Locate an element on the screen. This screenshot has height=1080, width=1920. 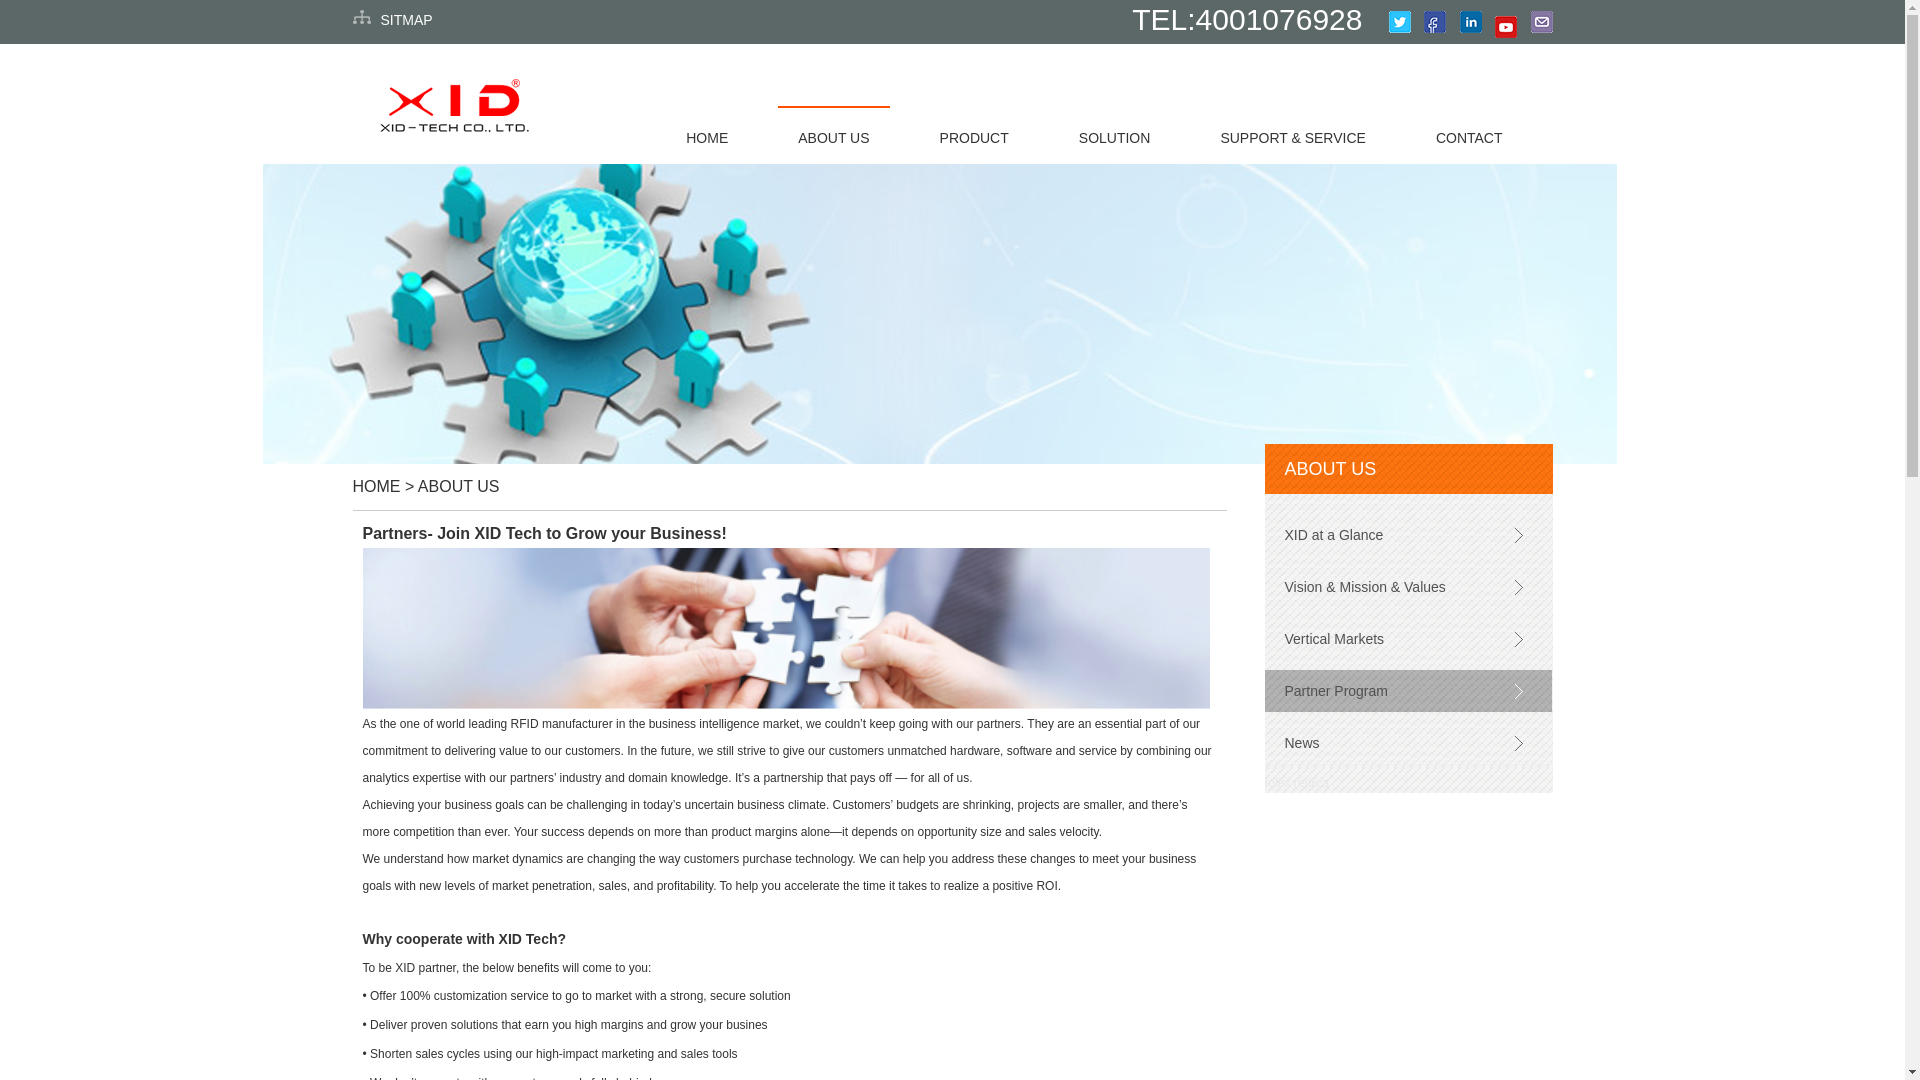
XID at a Glance is located at coordinates (1407, 535).